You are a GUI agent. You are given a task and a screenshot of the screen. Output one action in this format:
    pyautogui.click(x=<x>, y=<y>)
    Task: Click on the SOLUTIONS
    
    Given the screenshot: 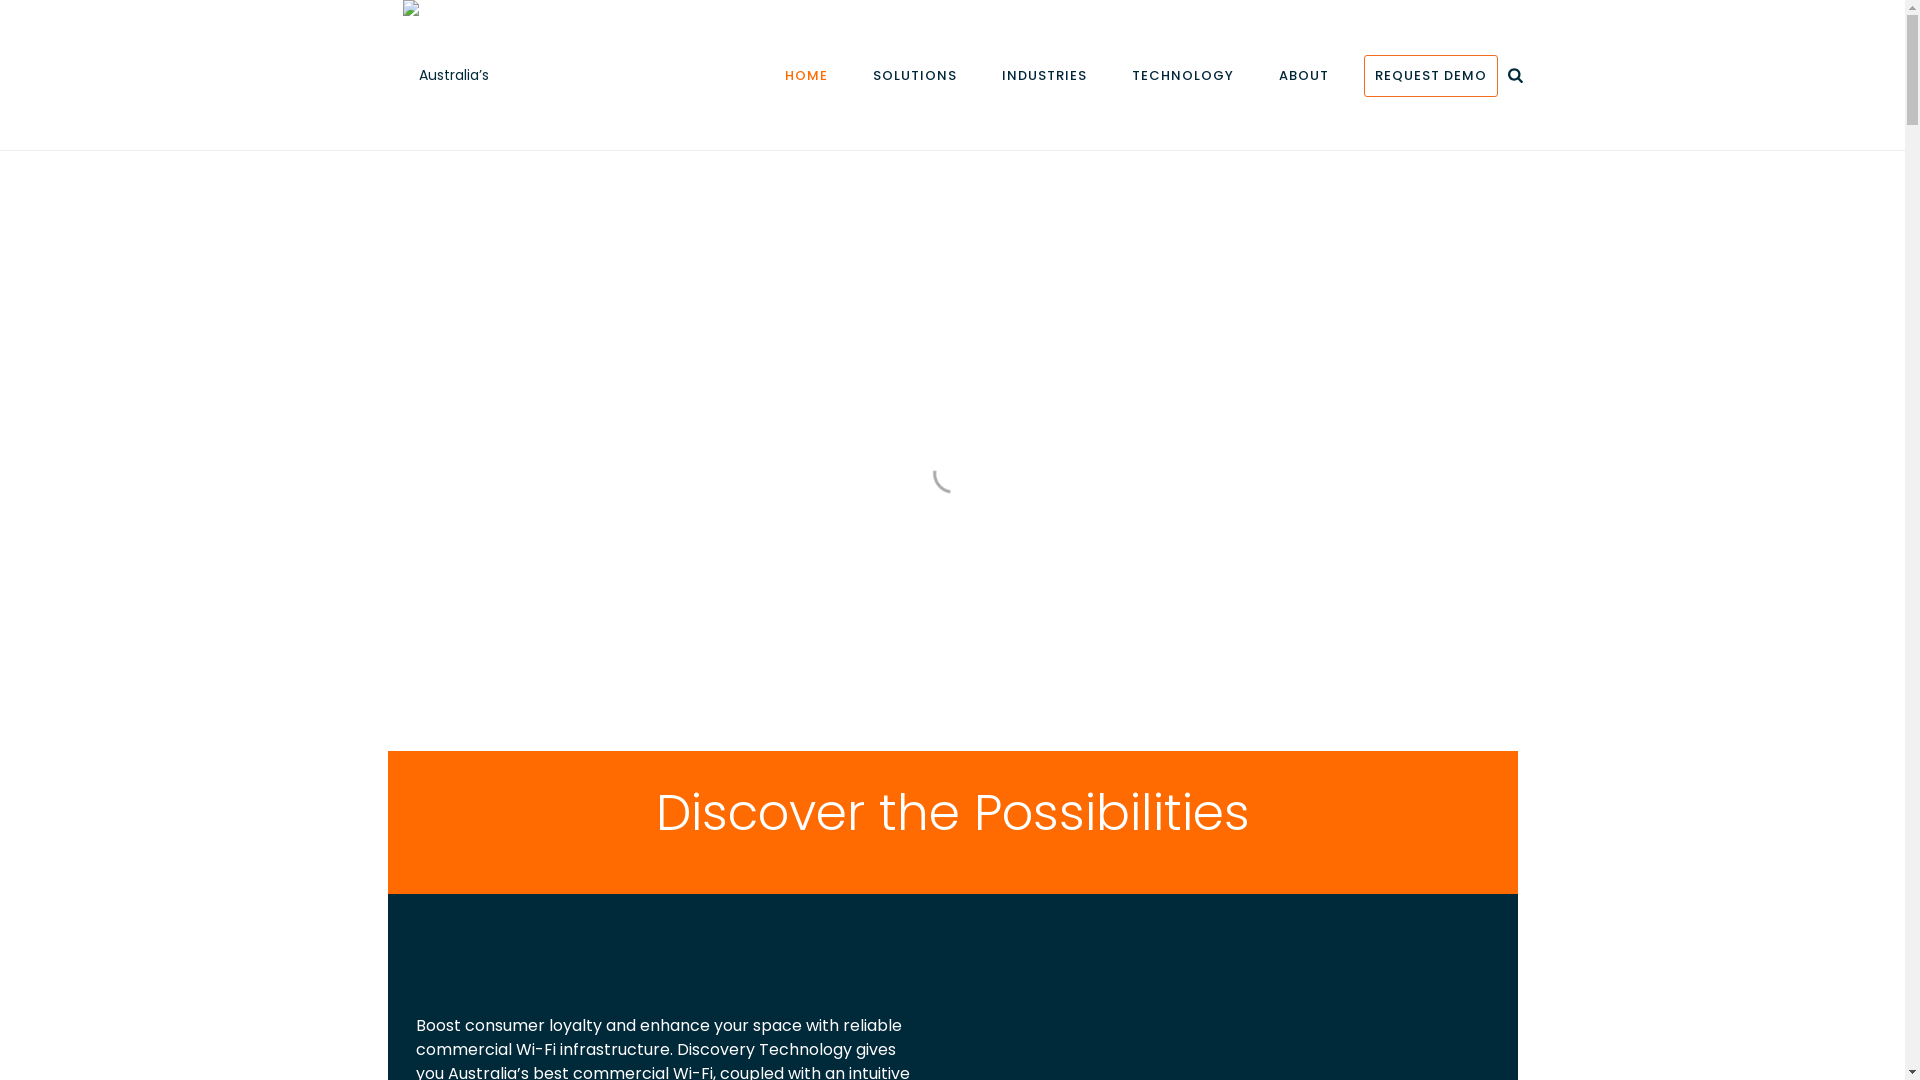 What is the action you would take?
    pyautogui.click(x=914, y=76)
    